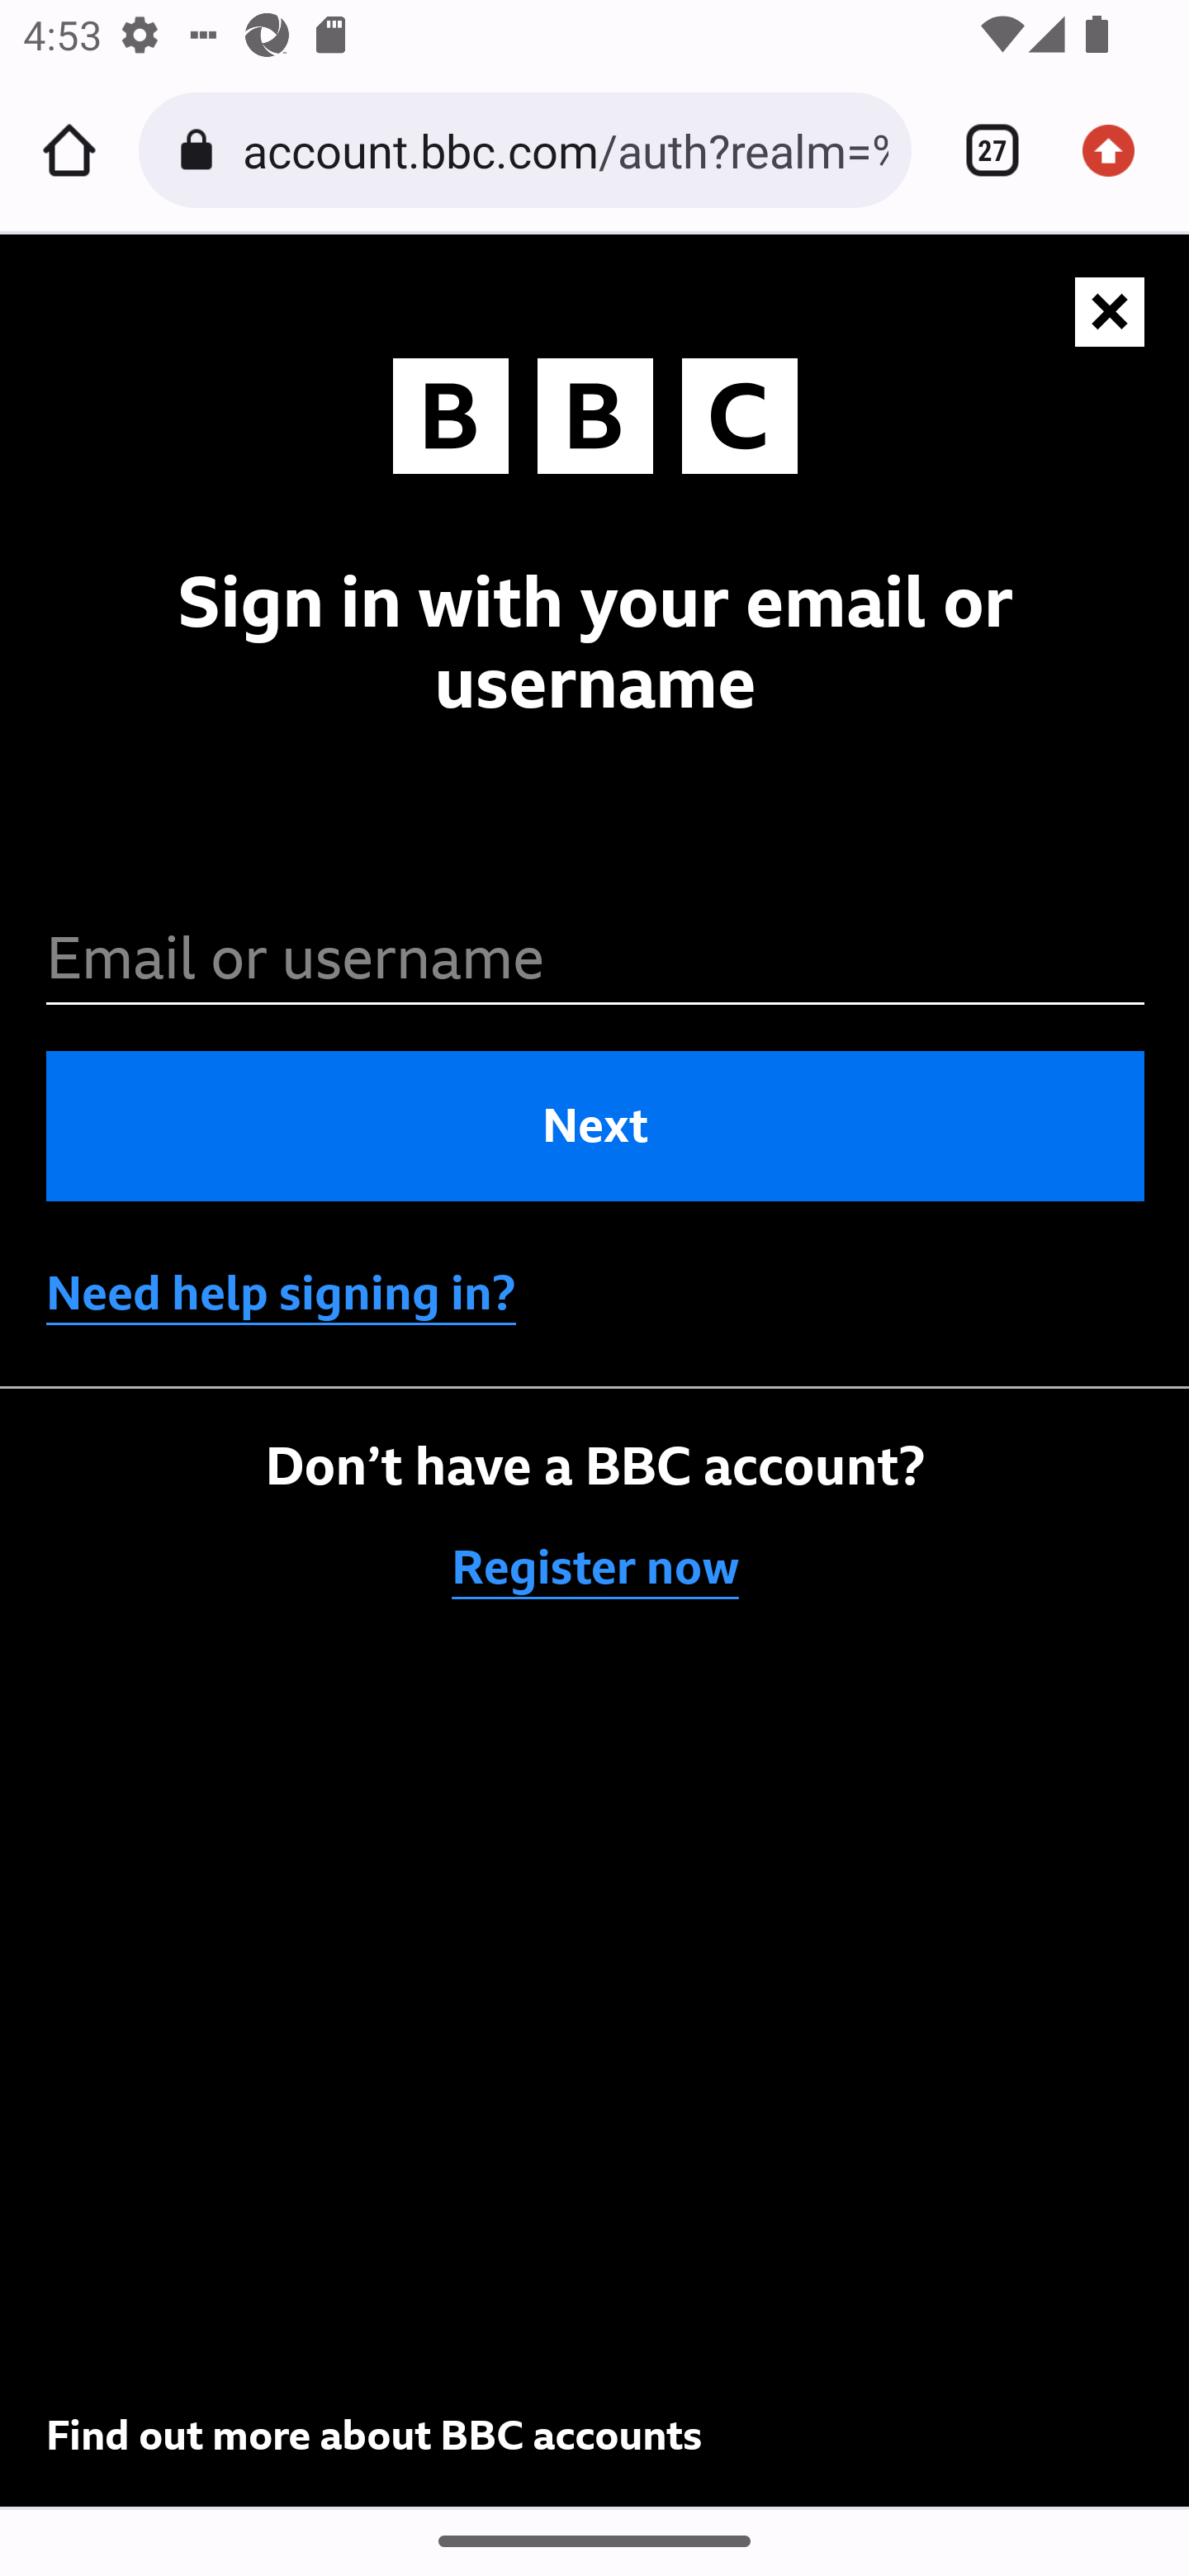  What do you see at coordinates (1120, 150) in the screenshot?
I see `Update available. More options` at bounding box center [1120, 150].